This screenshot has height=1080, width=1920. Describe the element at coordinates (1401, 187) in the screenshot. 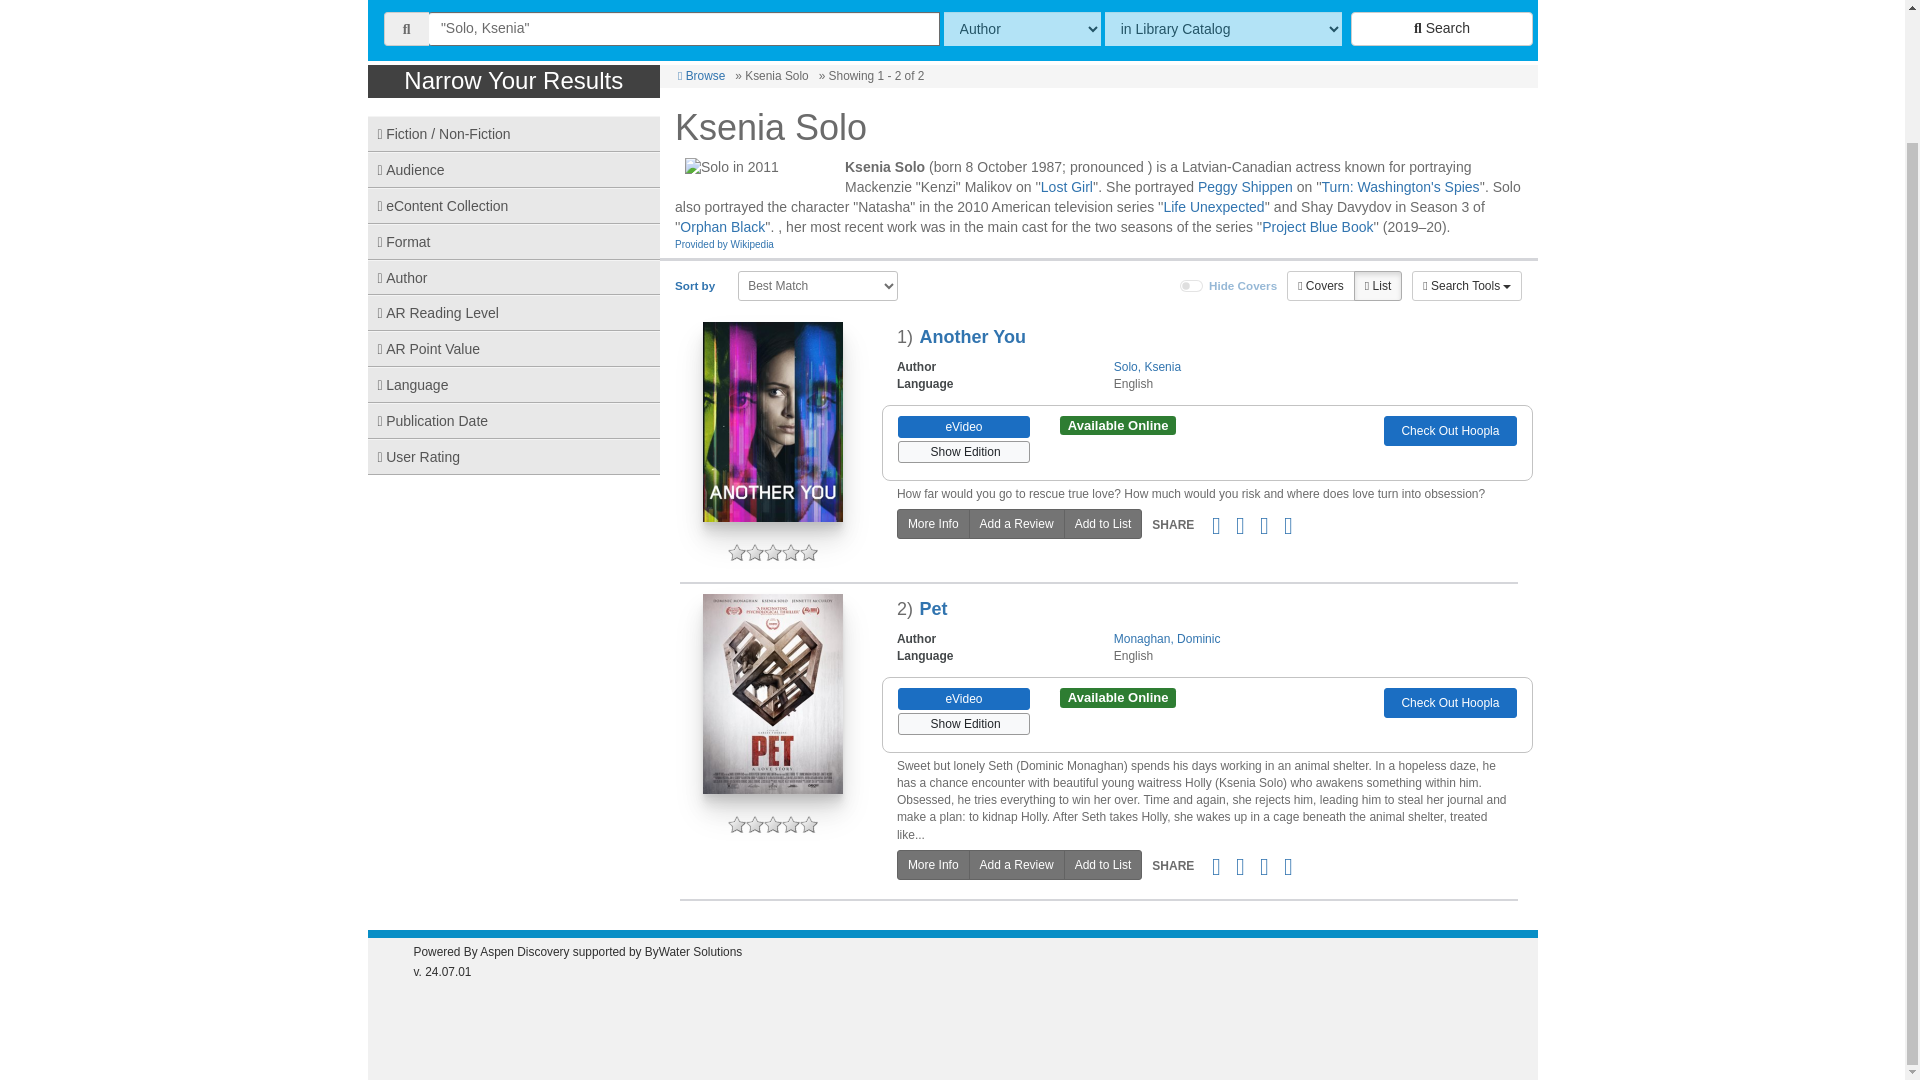

I see `Turn: Washington's Spies` at that location.